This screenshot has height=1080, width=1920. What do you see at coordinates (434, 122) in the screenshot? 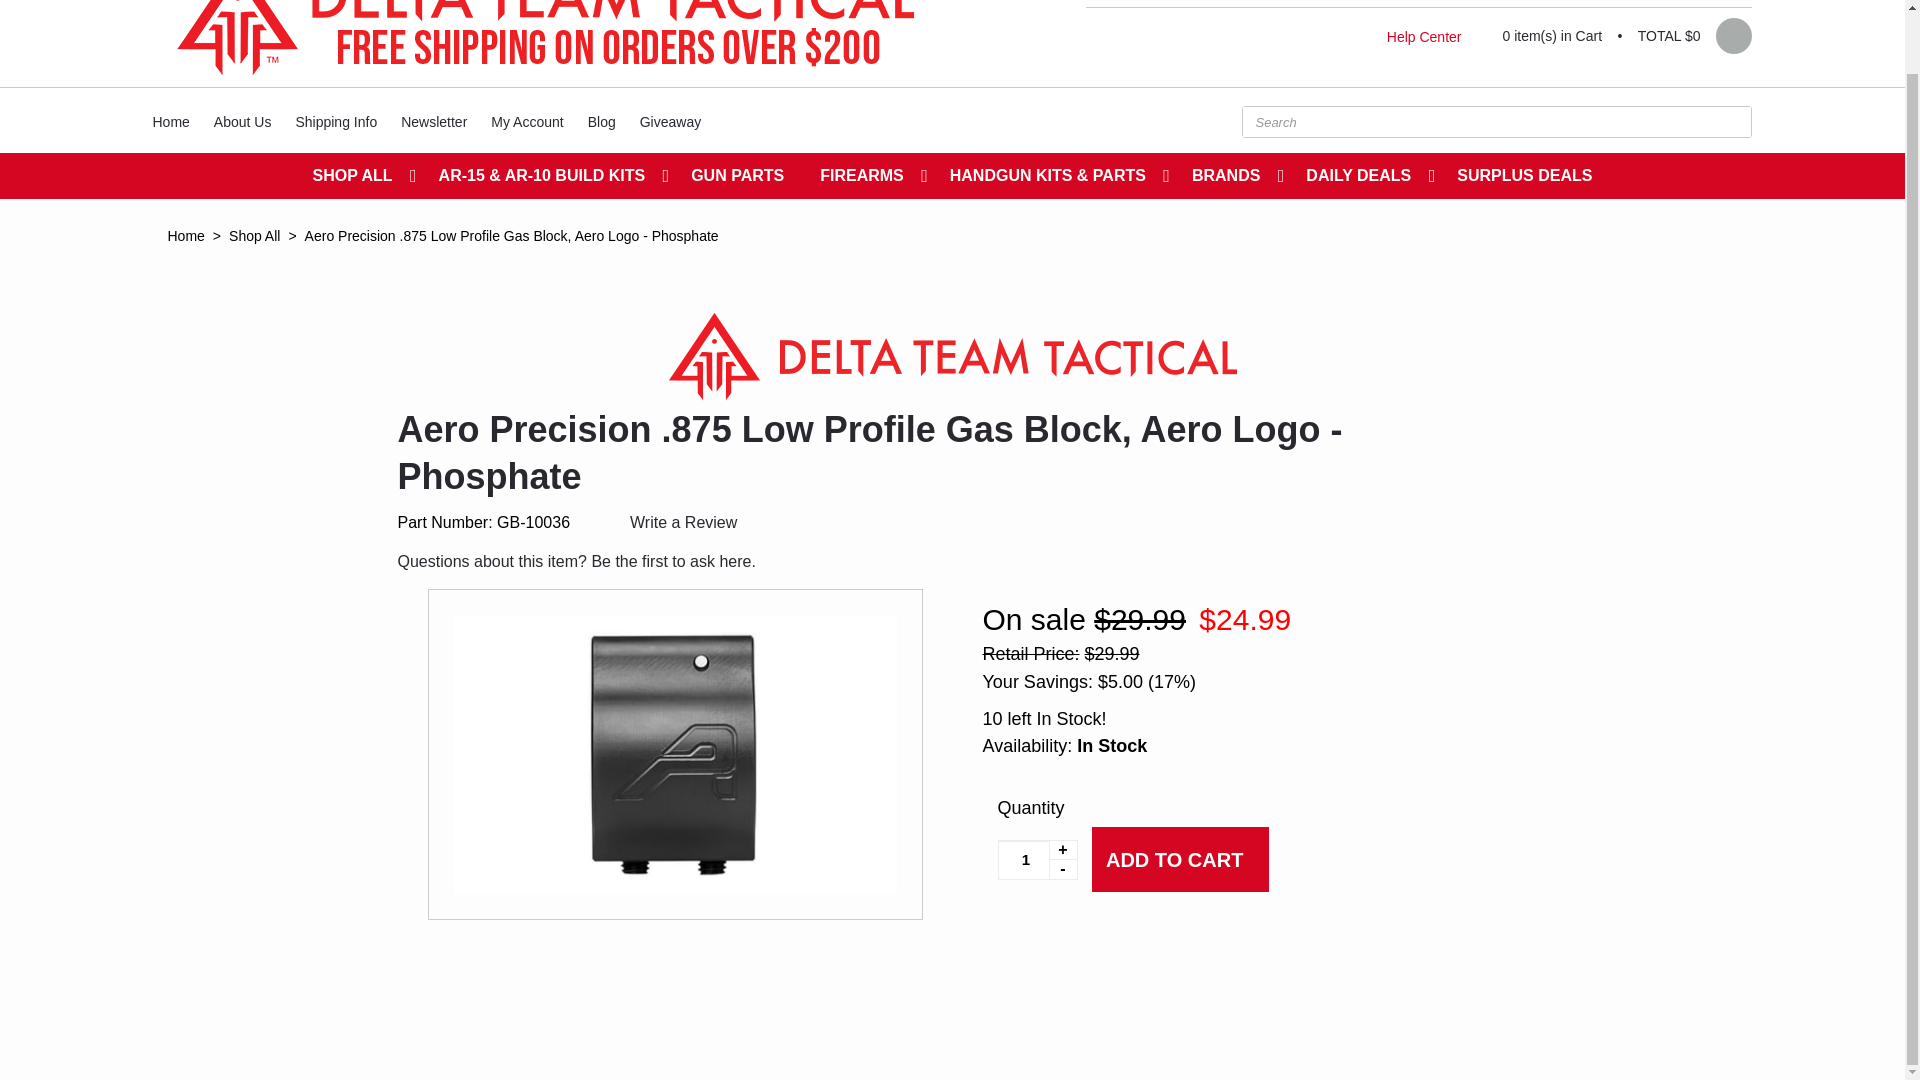
I see `Newsletter` at bounding box center [434, 122].